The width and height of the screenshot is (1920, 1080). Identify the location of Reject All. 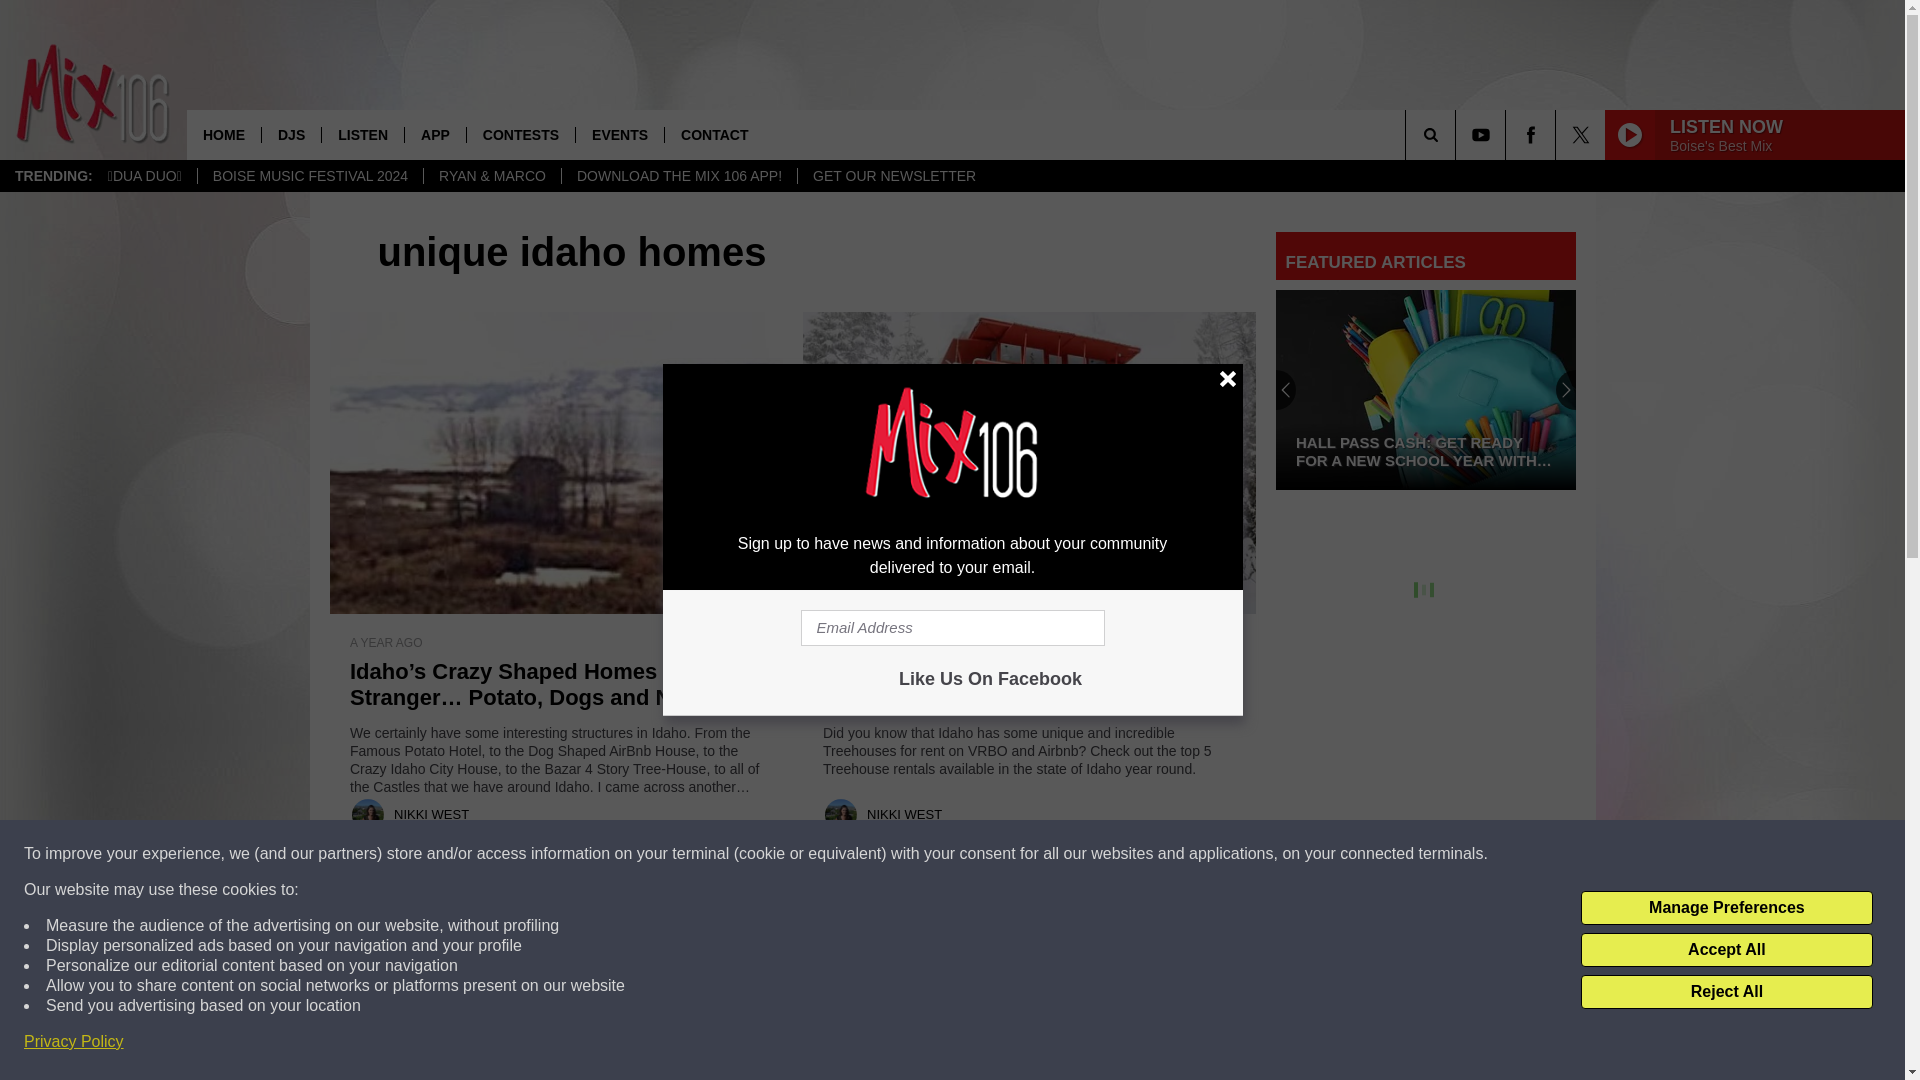
(1726, 992).